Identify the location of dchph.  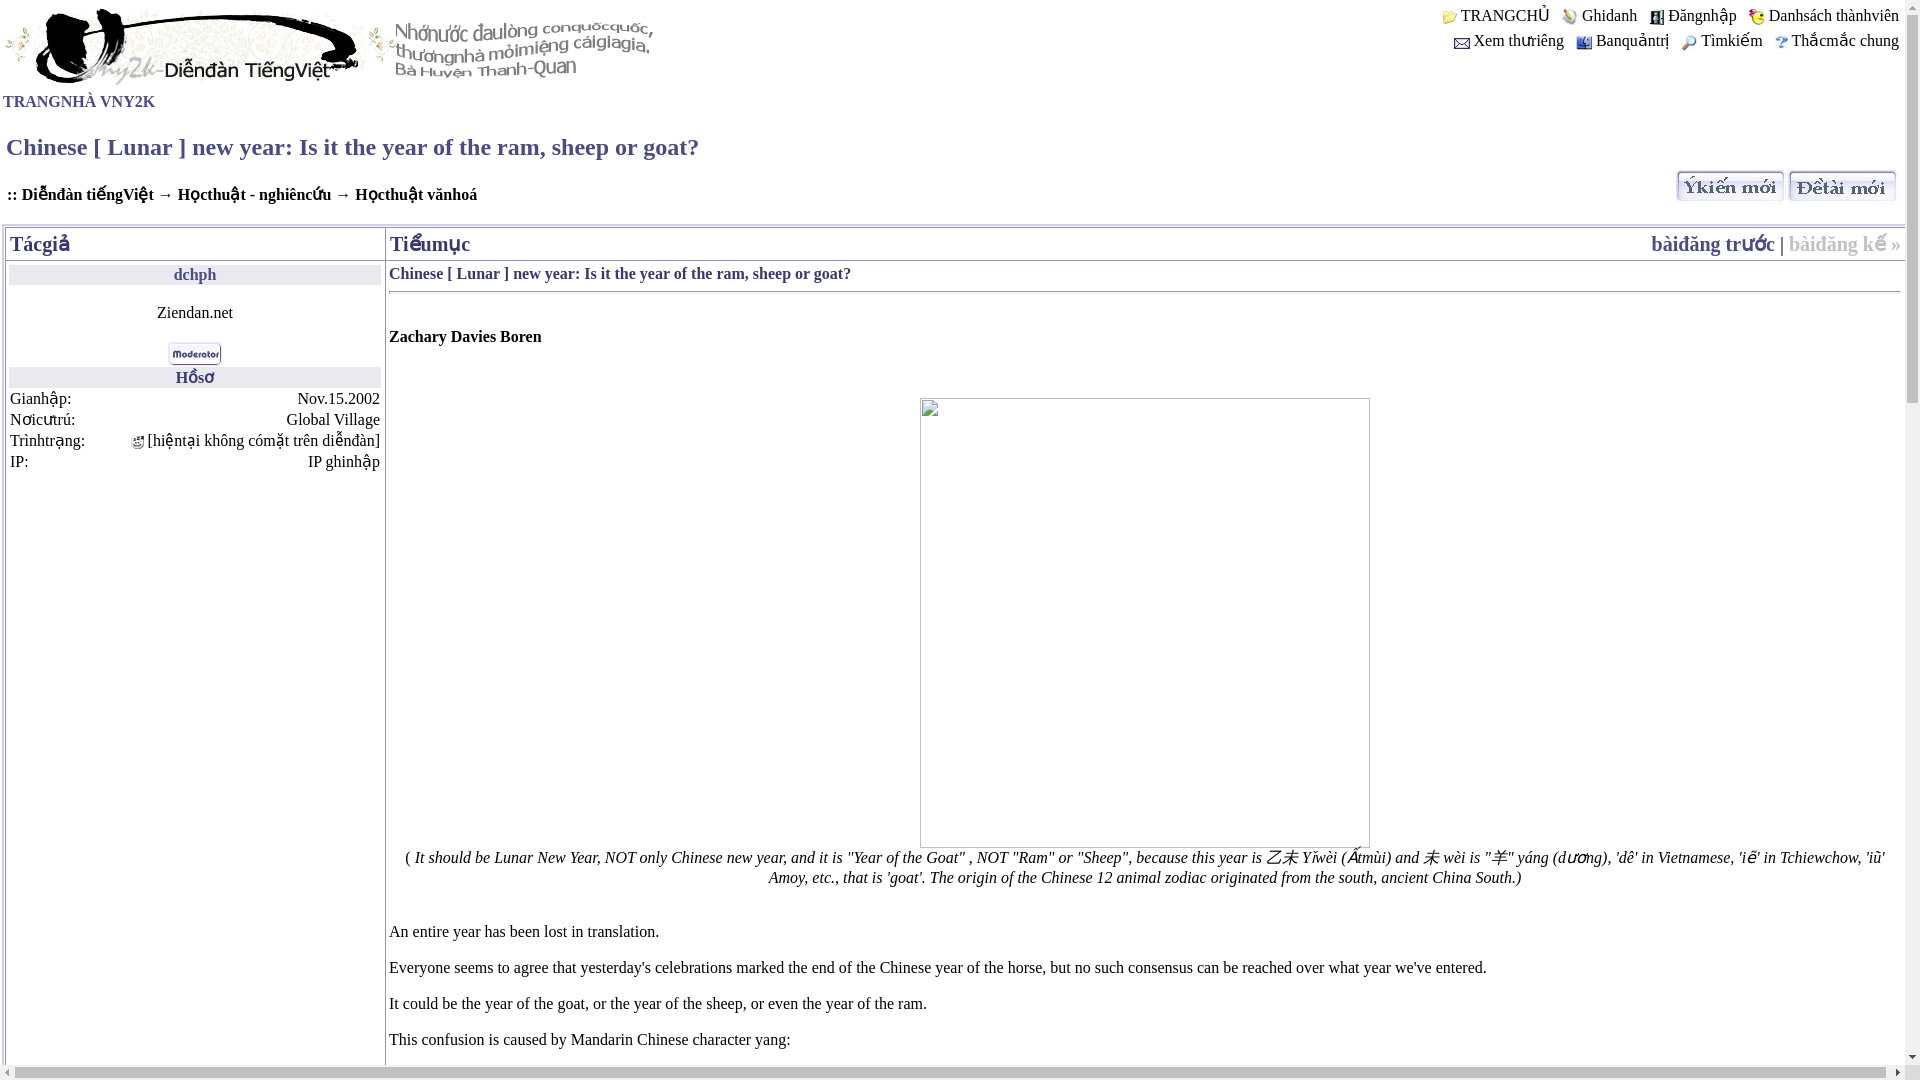
(195, 274).